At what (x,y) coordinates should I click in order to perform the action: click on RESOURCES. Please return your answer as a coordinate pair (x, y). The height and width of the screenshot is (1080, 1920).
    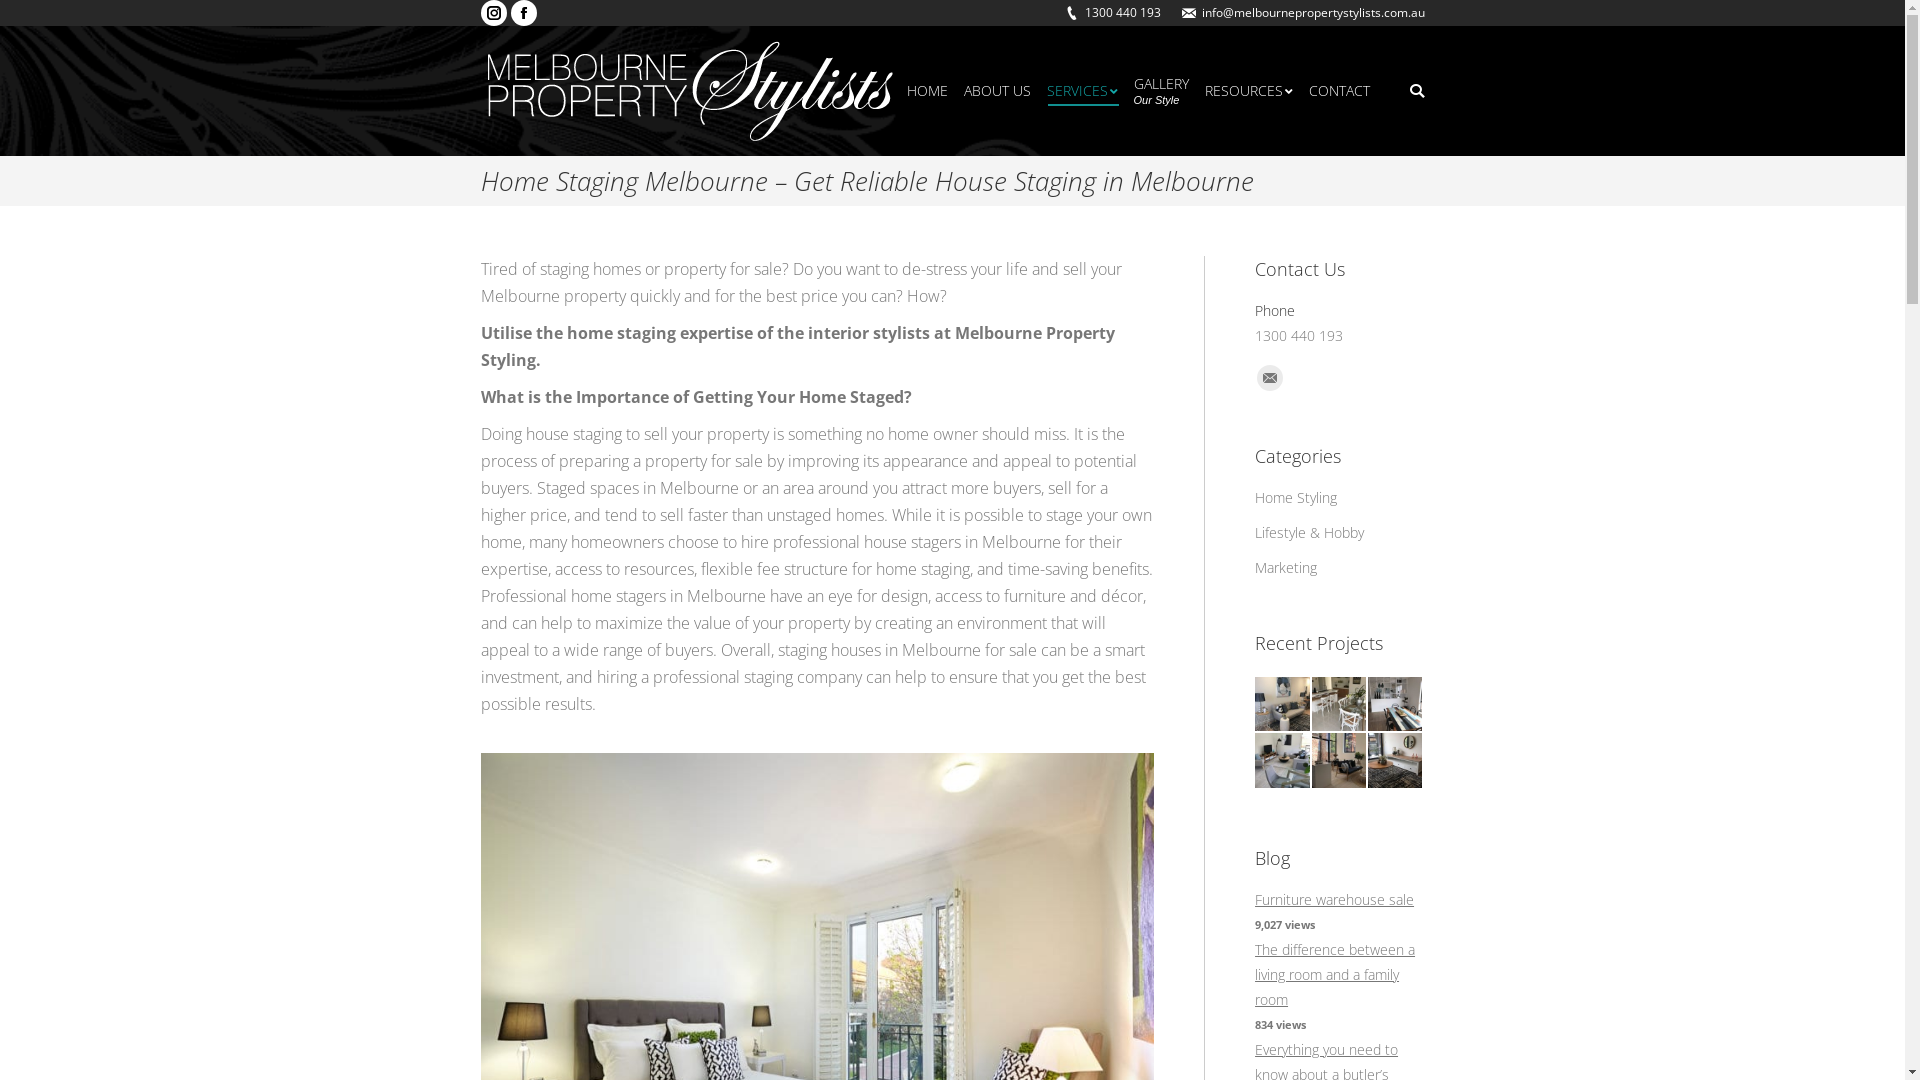
    Looking at the image, I should click on (1248, 90).